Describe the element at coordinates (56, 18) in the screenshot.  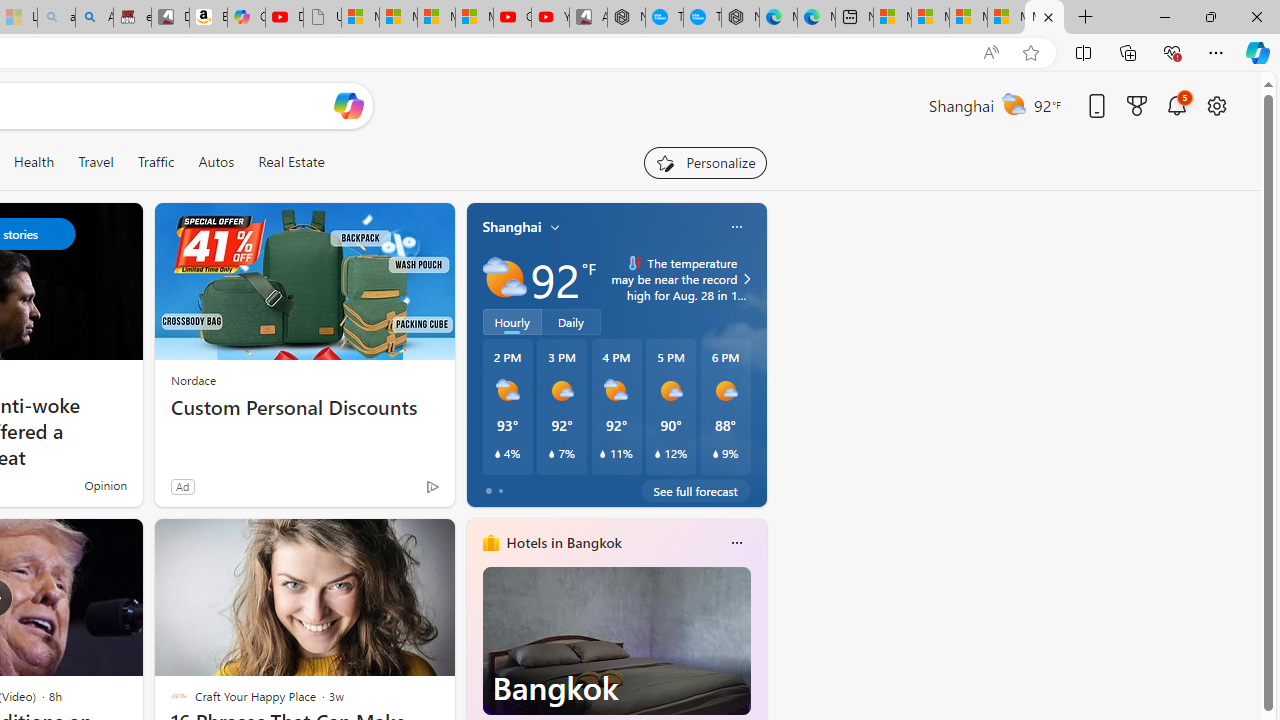
I see `amazon - Search - Sleeping` at that location.